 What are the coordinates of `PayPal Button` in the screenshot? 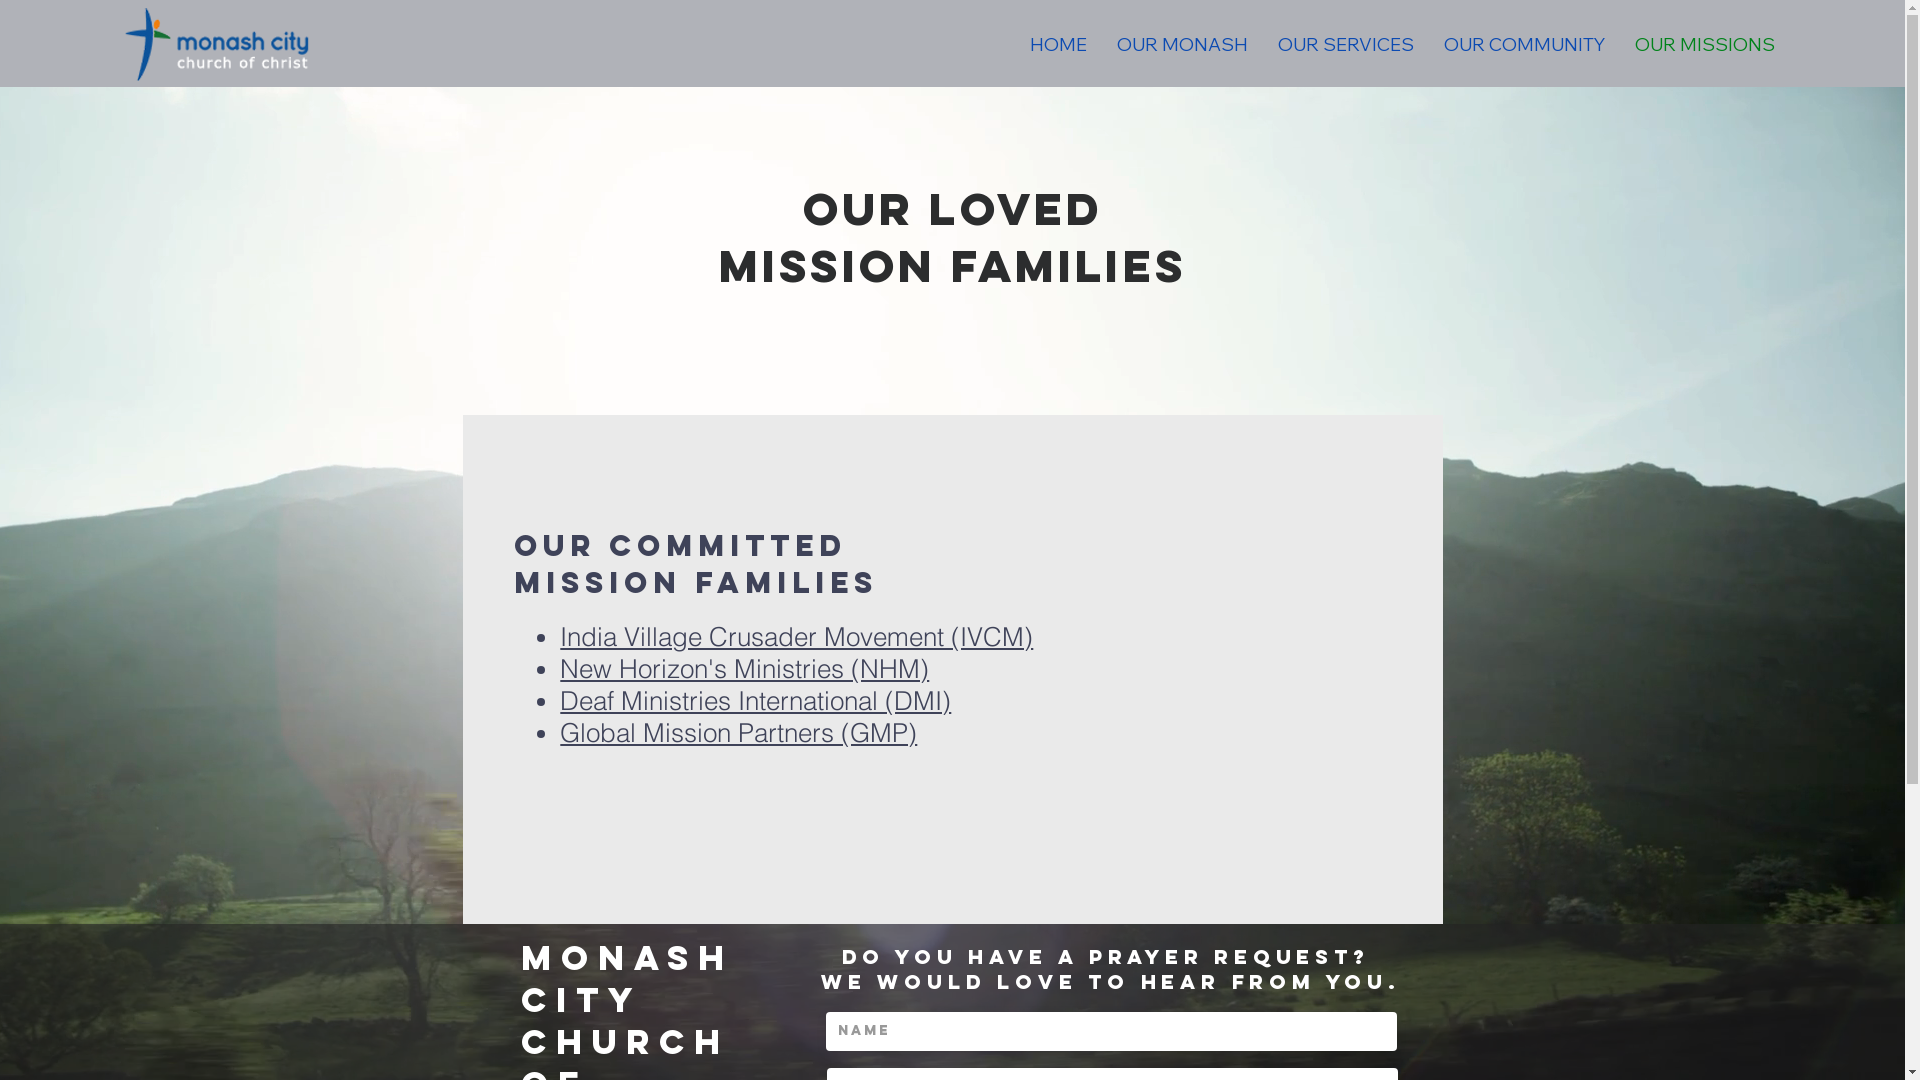 It's located at (1305, 853).